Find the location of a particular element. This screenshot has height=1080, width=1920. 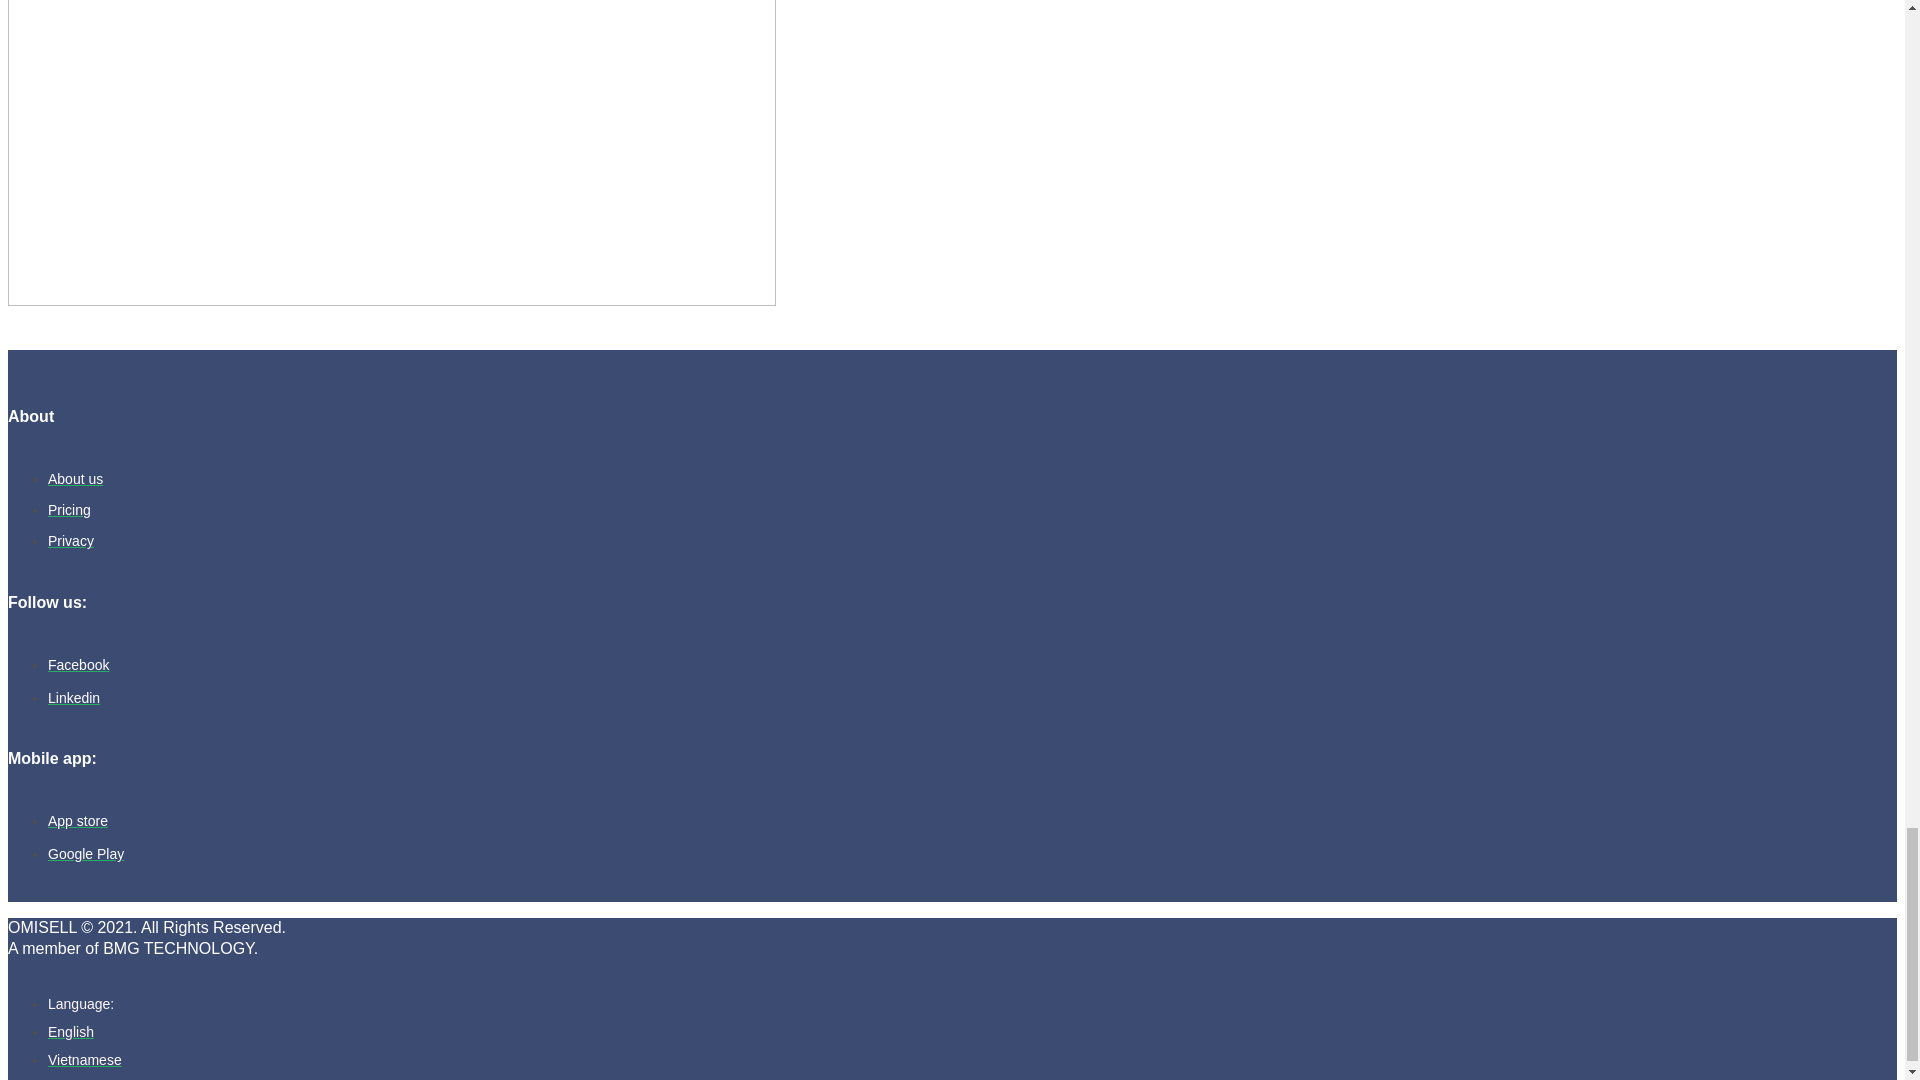

Google Play is located at coordinates (86, 853).